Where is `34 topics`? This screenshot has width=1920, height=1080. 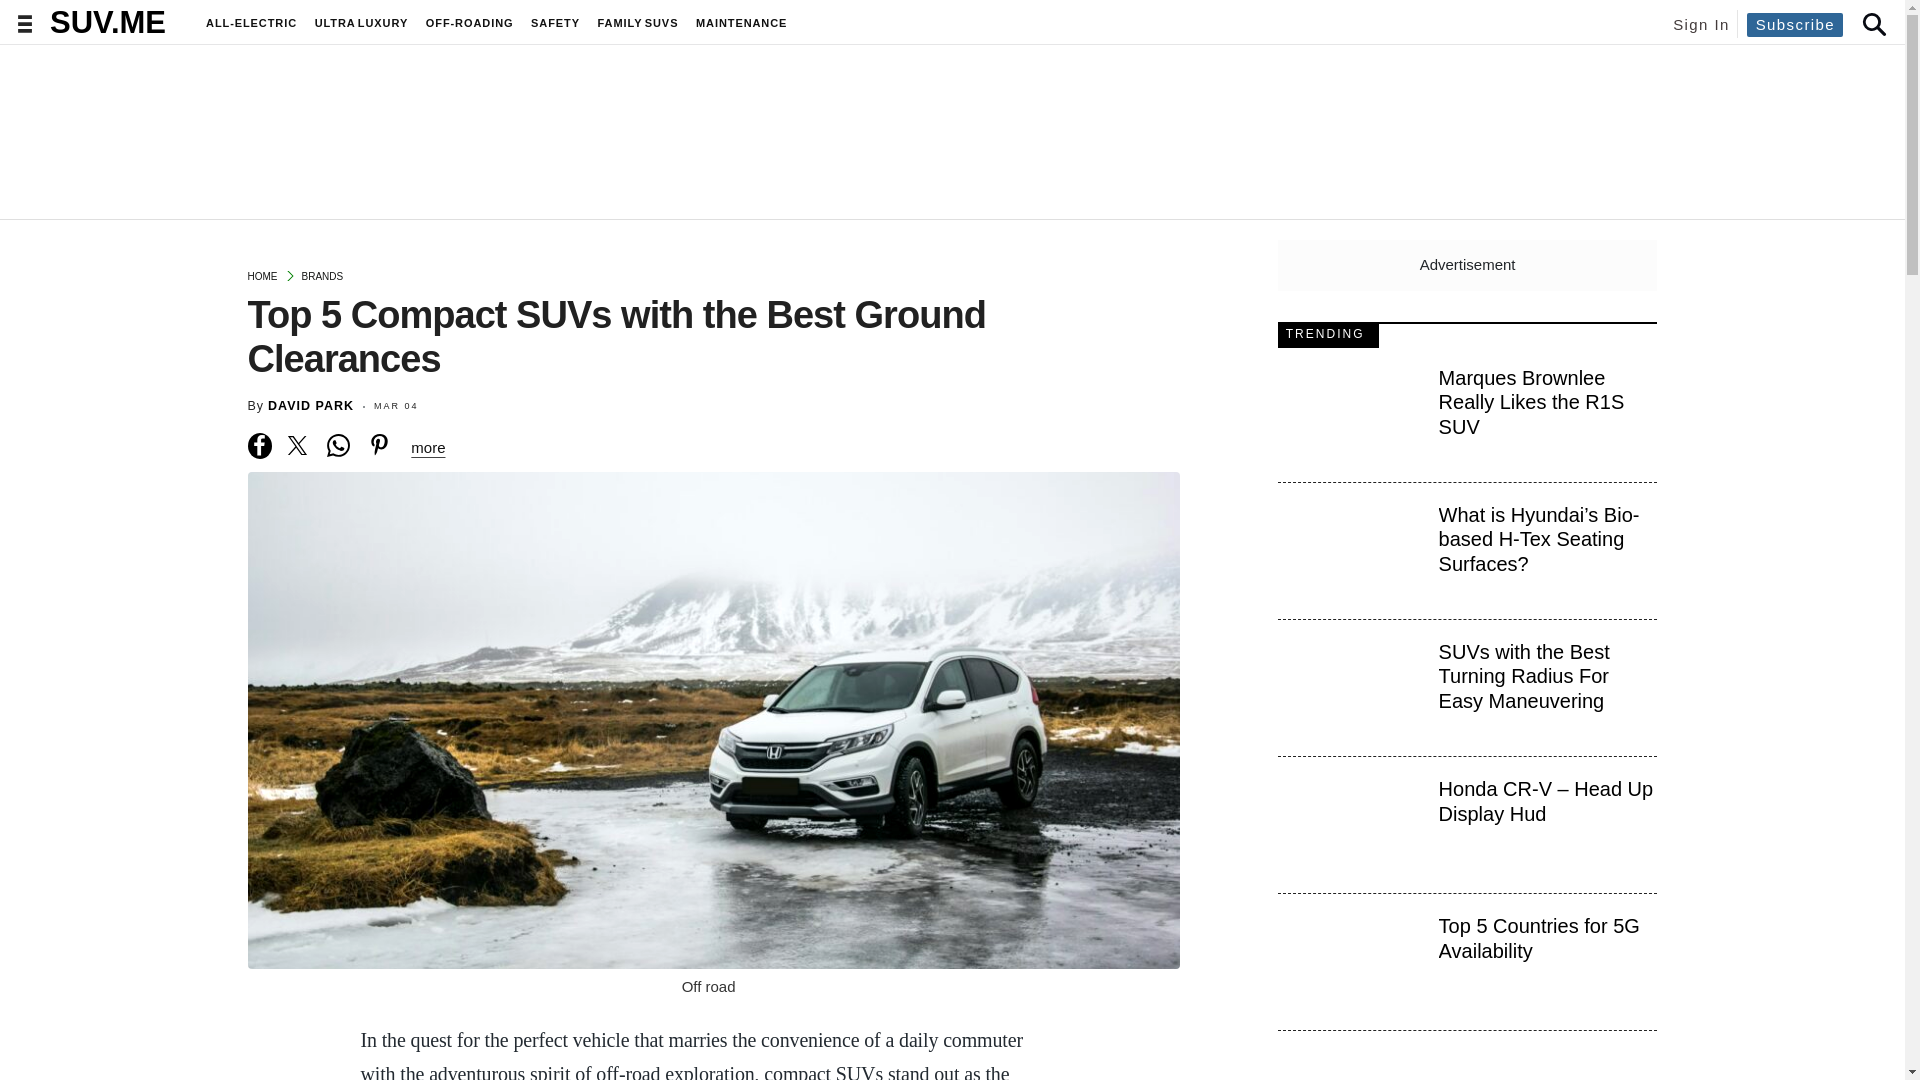
34 topics is located at coordinates (469, 22).